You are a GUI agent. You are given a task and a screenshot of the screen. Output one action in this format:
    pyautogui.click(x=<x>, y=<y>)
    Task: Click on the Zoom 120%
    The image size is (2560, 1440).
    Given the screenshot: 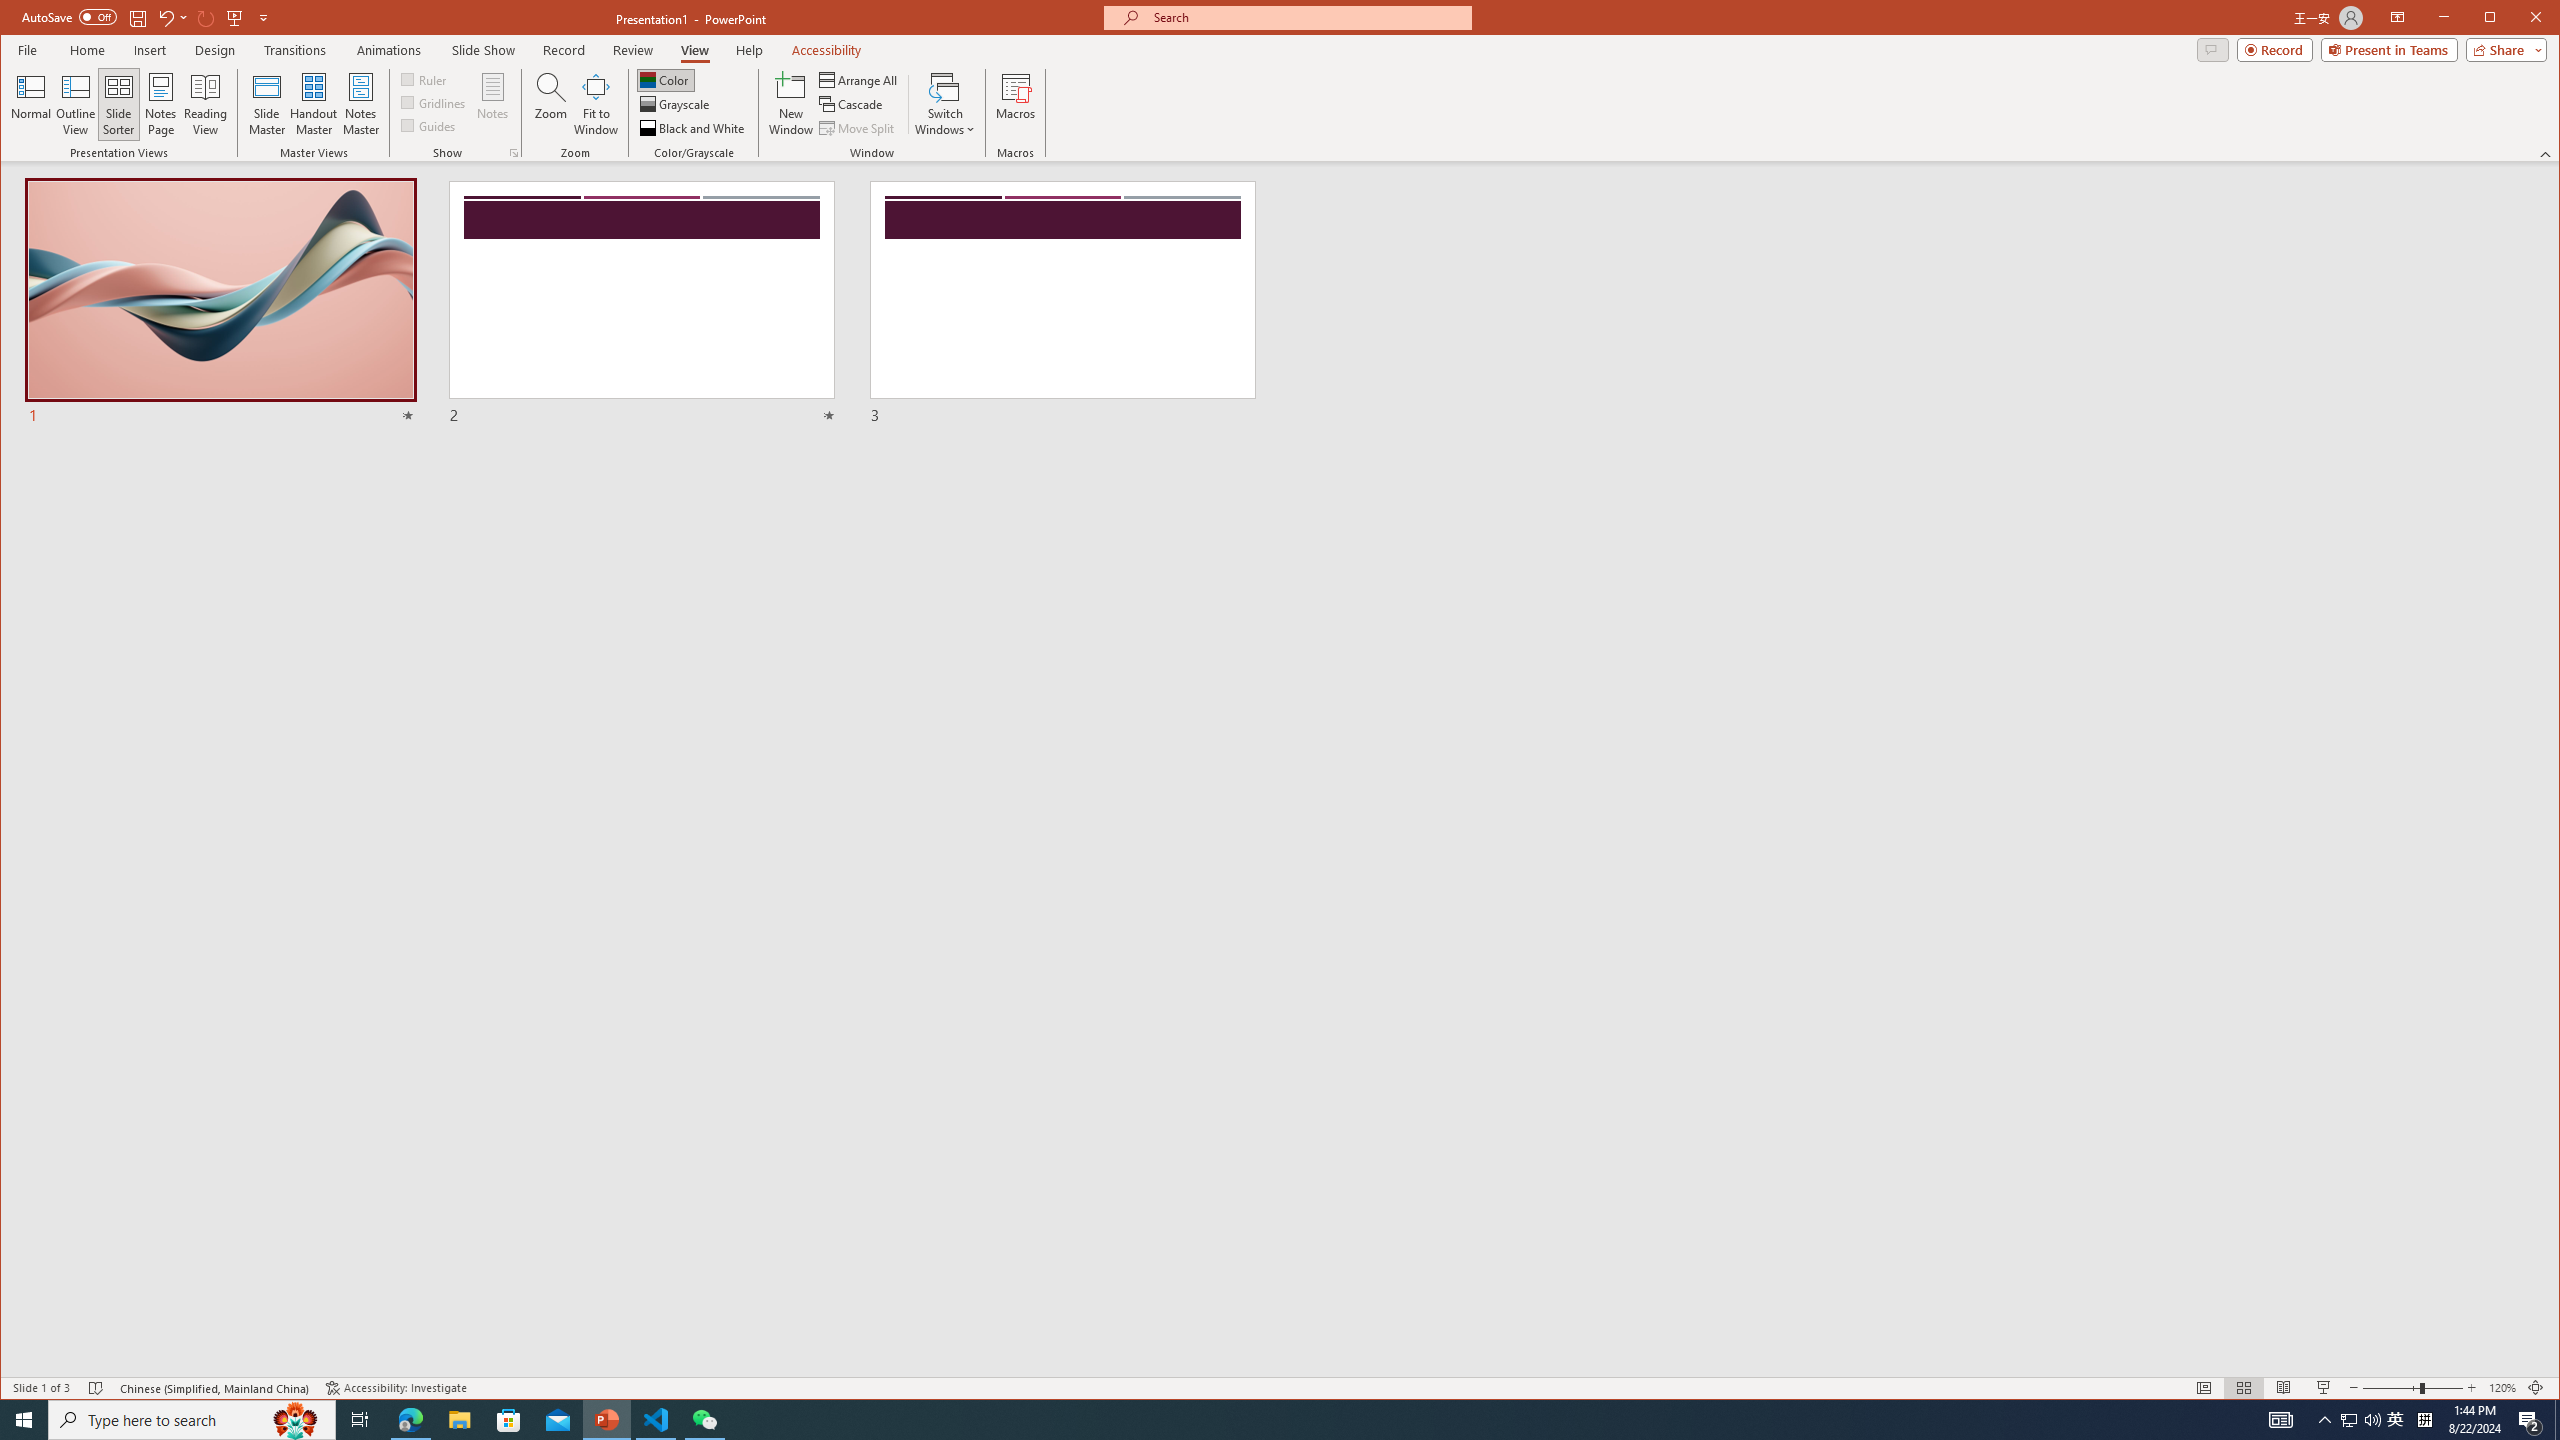 What is the action you would take?
    pyautogui.click(x=2502, y=1388)
    